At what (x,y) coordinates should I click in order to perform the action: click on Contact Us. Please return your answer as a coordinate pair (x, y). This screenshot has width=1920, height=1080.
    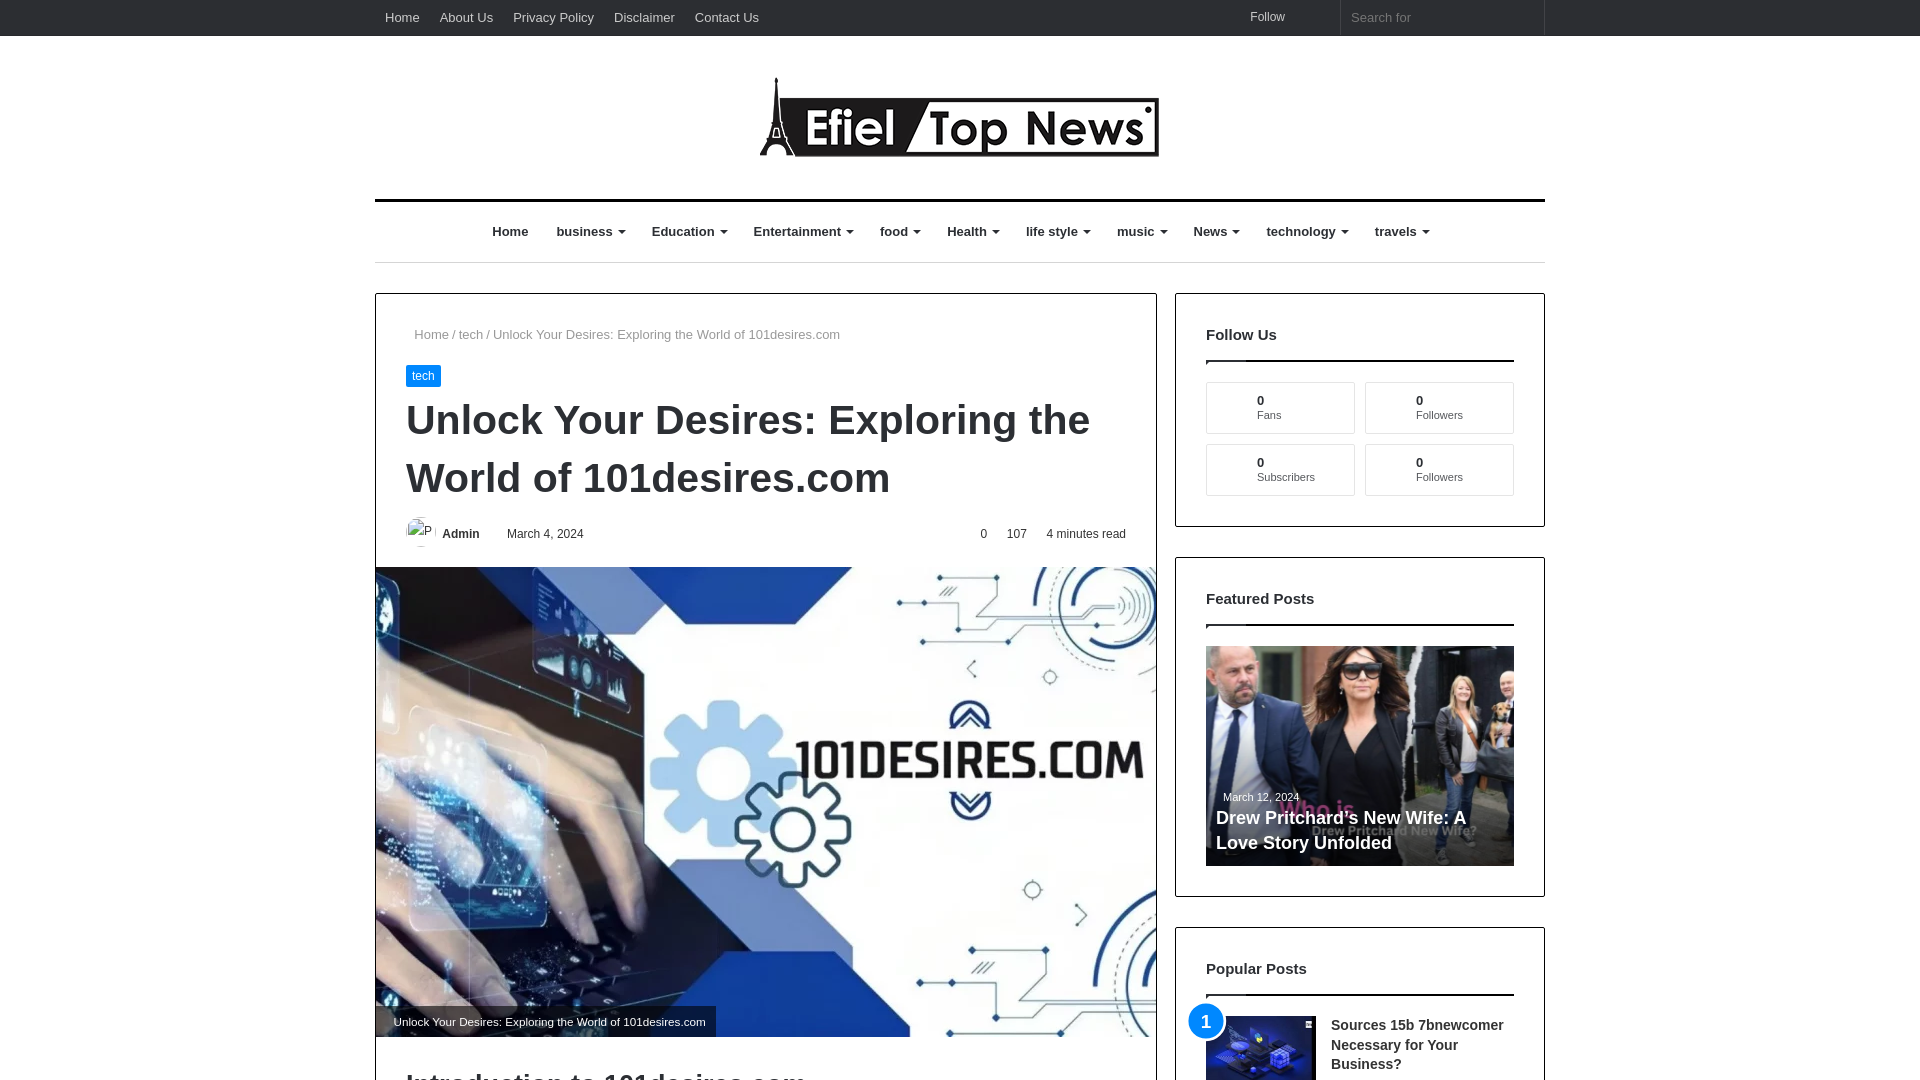
    Looking at the image, I should click on (727, 17).